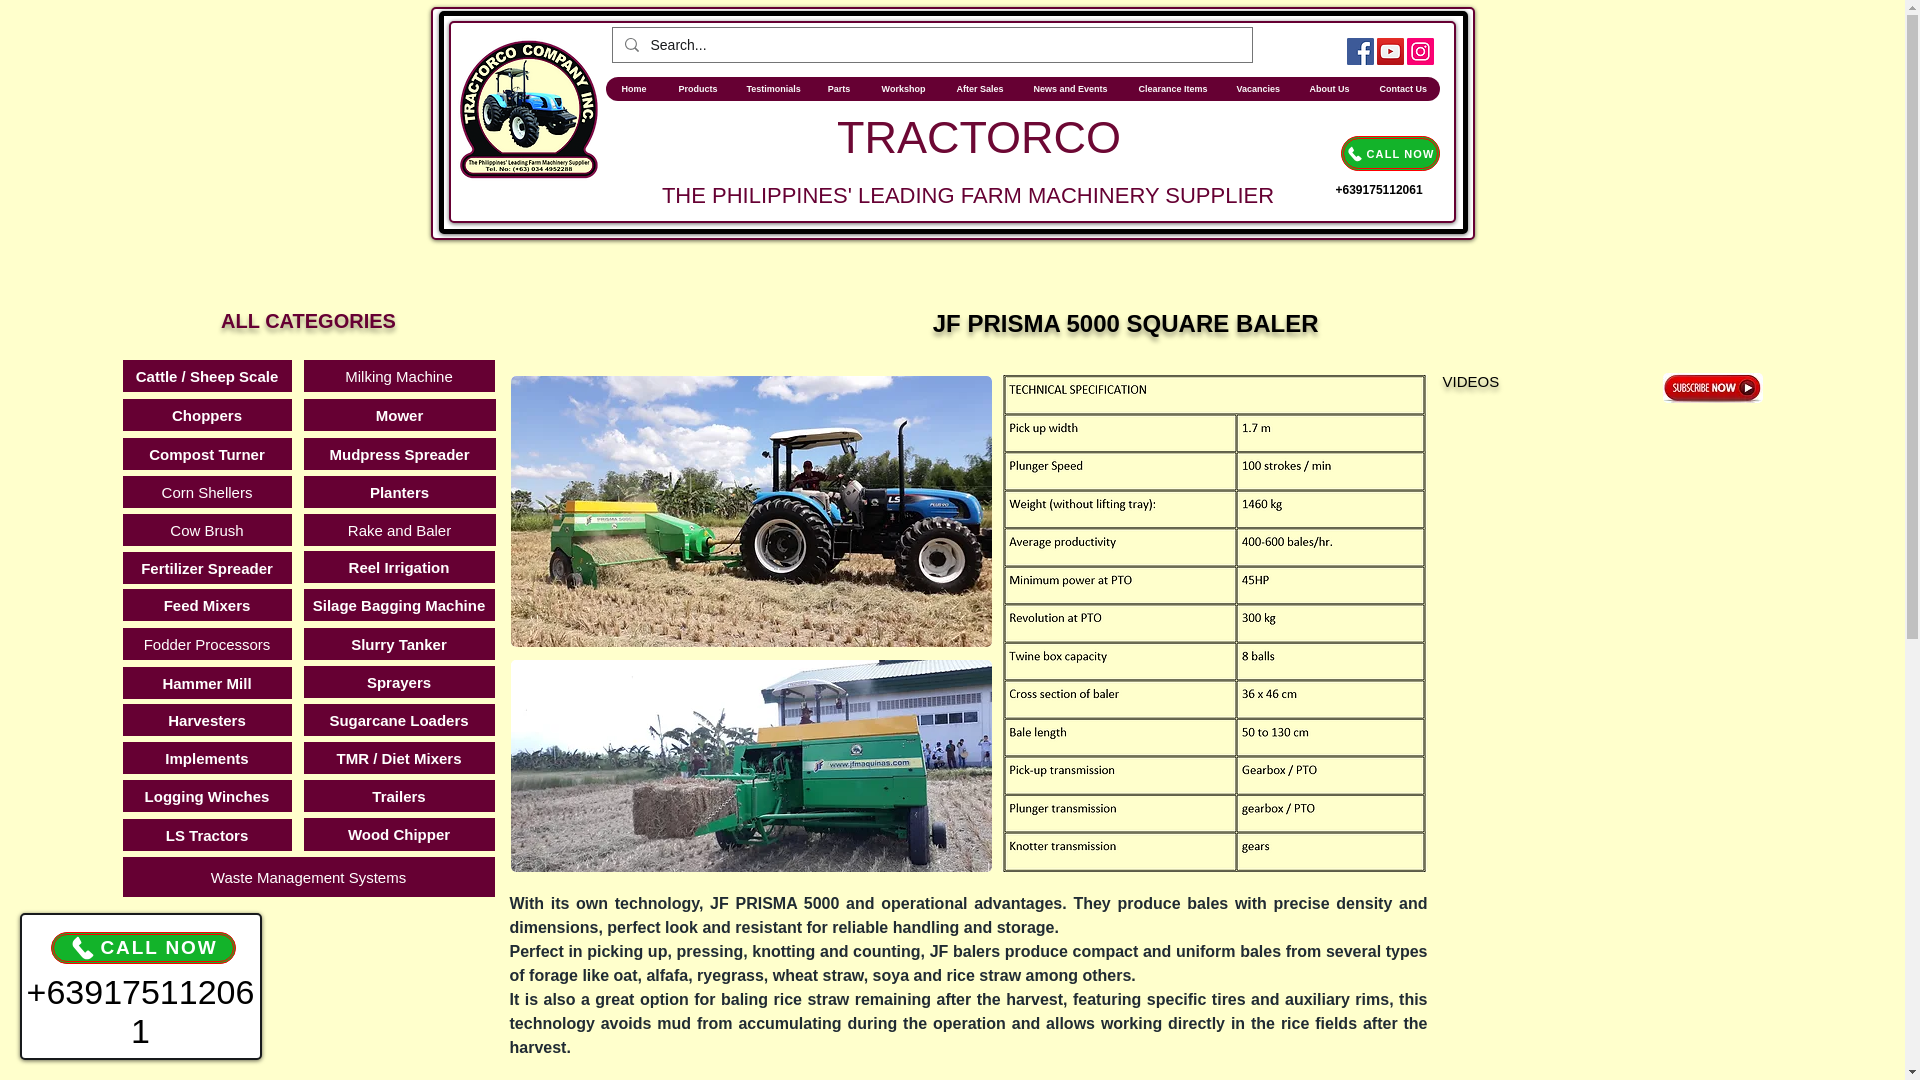 The height and width of the screenshot is (1080, 1920). I want to click on CALL NOW, so click(1389, 153).